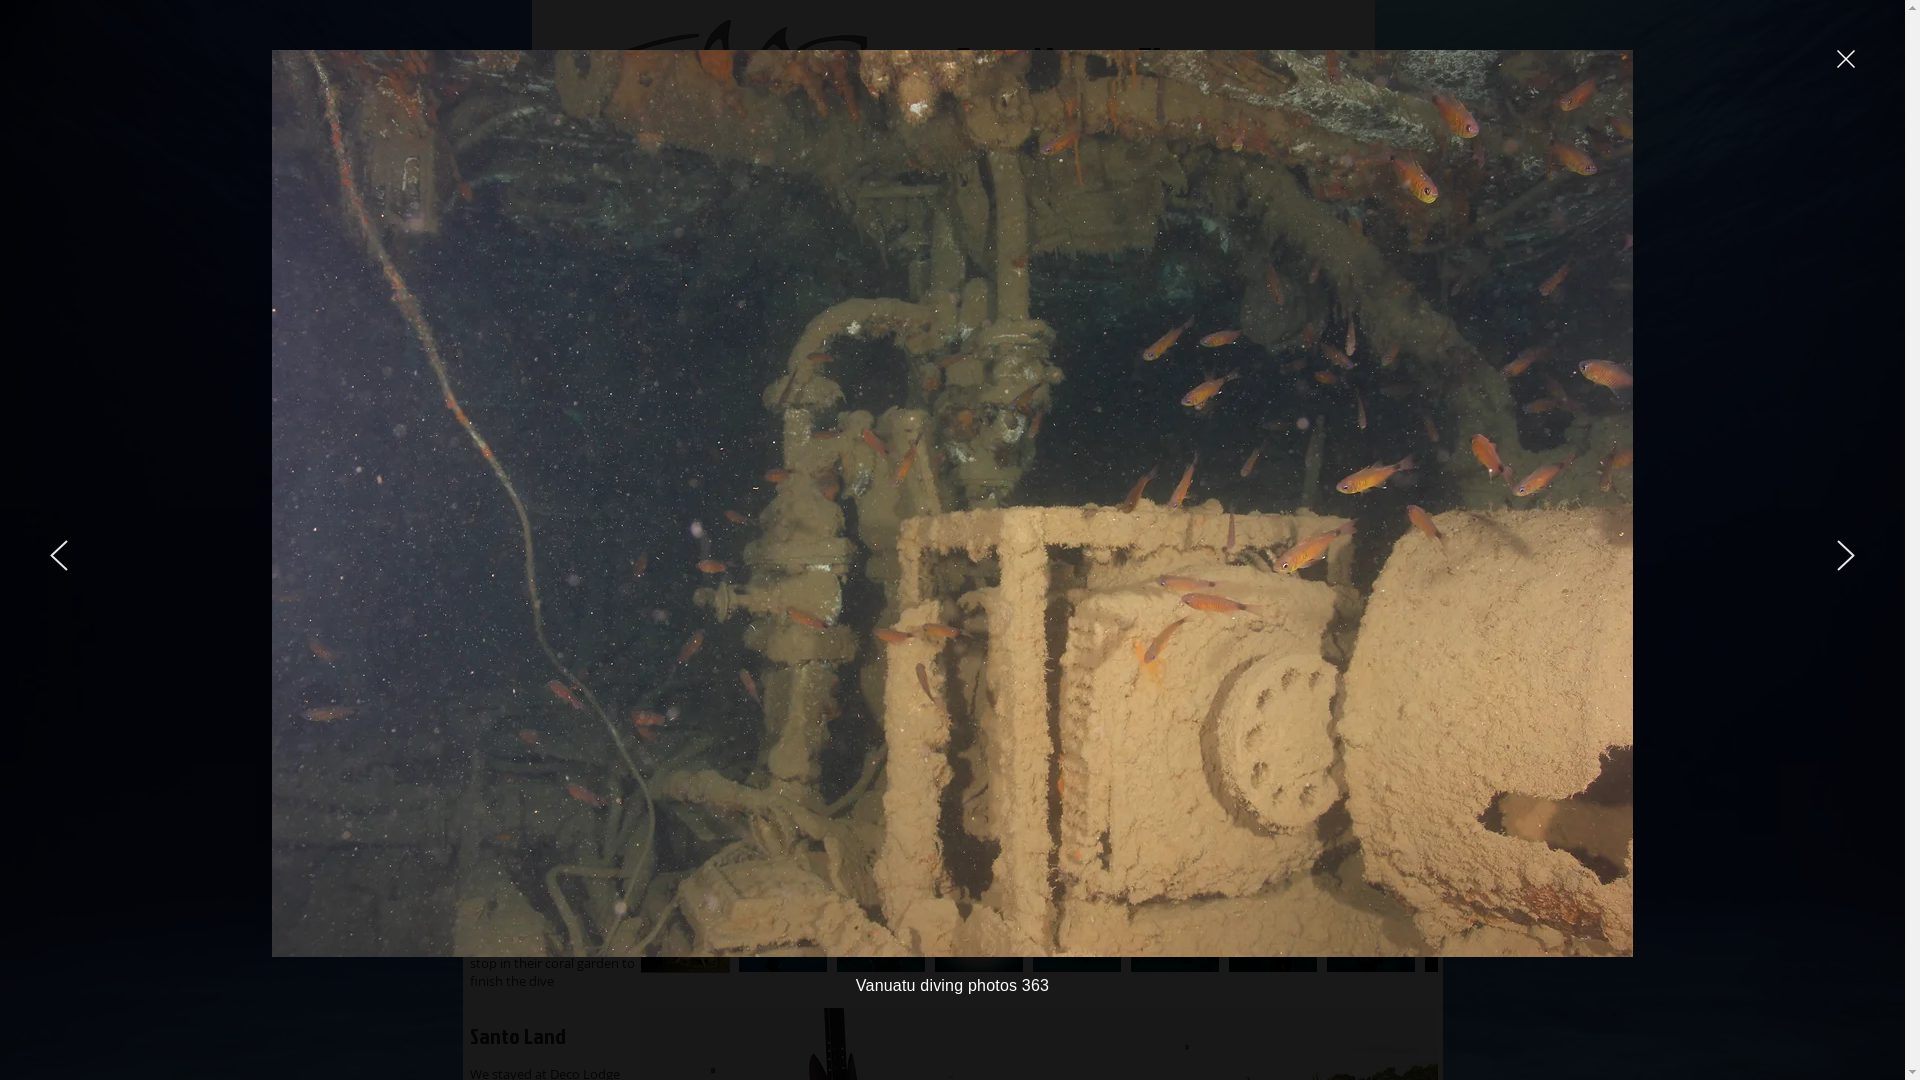  What do you see at coordinates (950, 320) in the screenshot?
I see `Courses` at bounding box center [950, 320].